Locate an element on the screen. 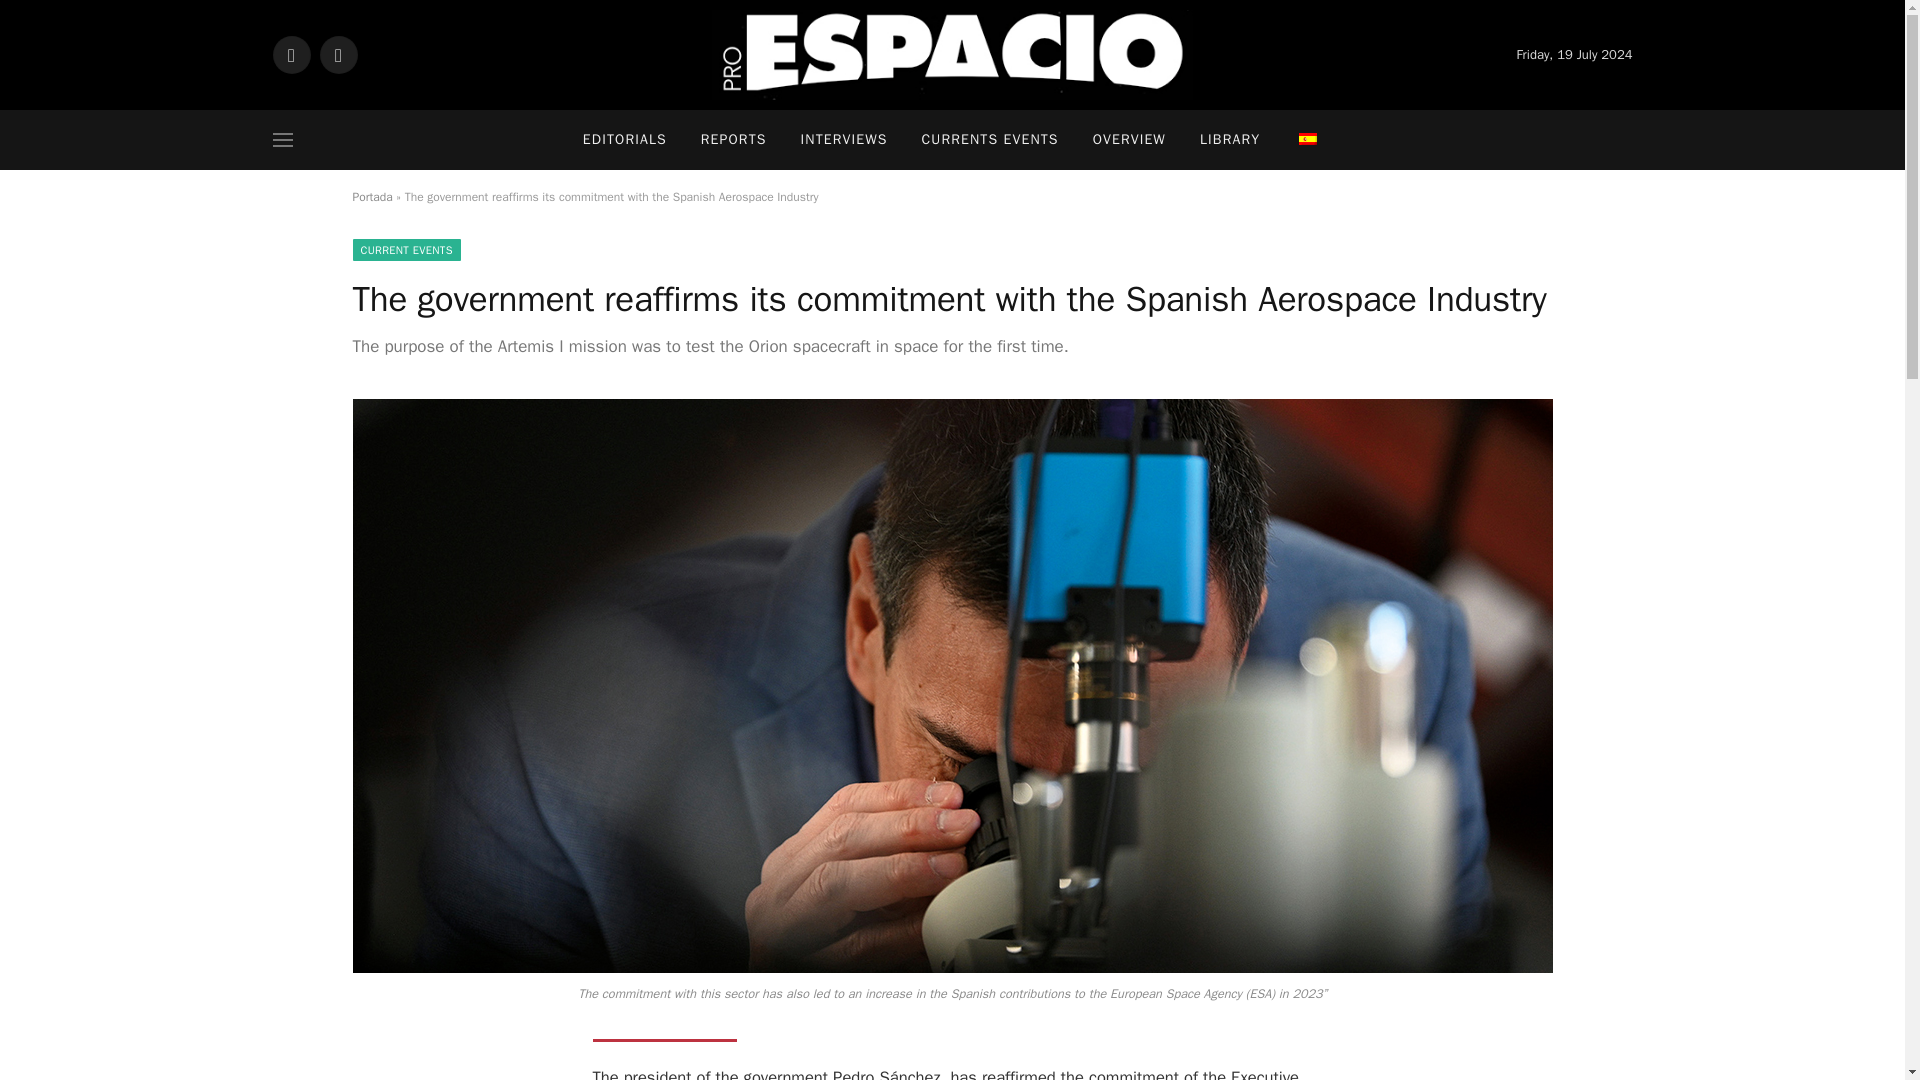 This screenshot has width=1920, height=1080. EDITORIALS is located at coordinates (624, 140).